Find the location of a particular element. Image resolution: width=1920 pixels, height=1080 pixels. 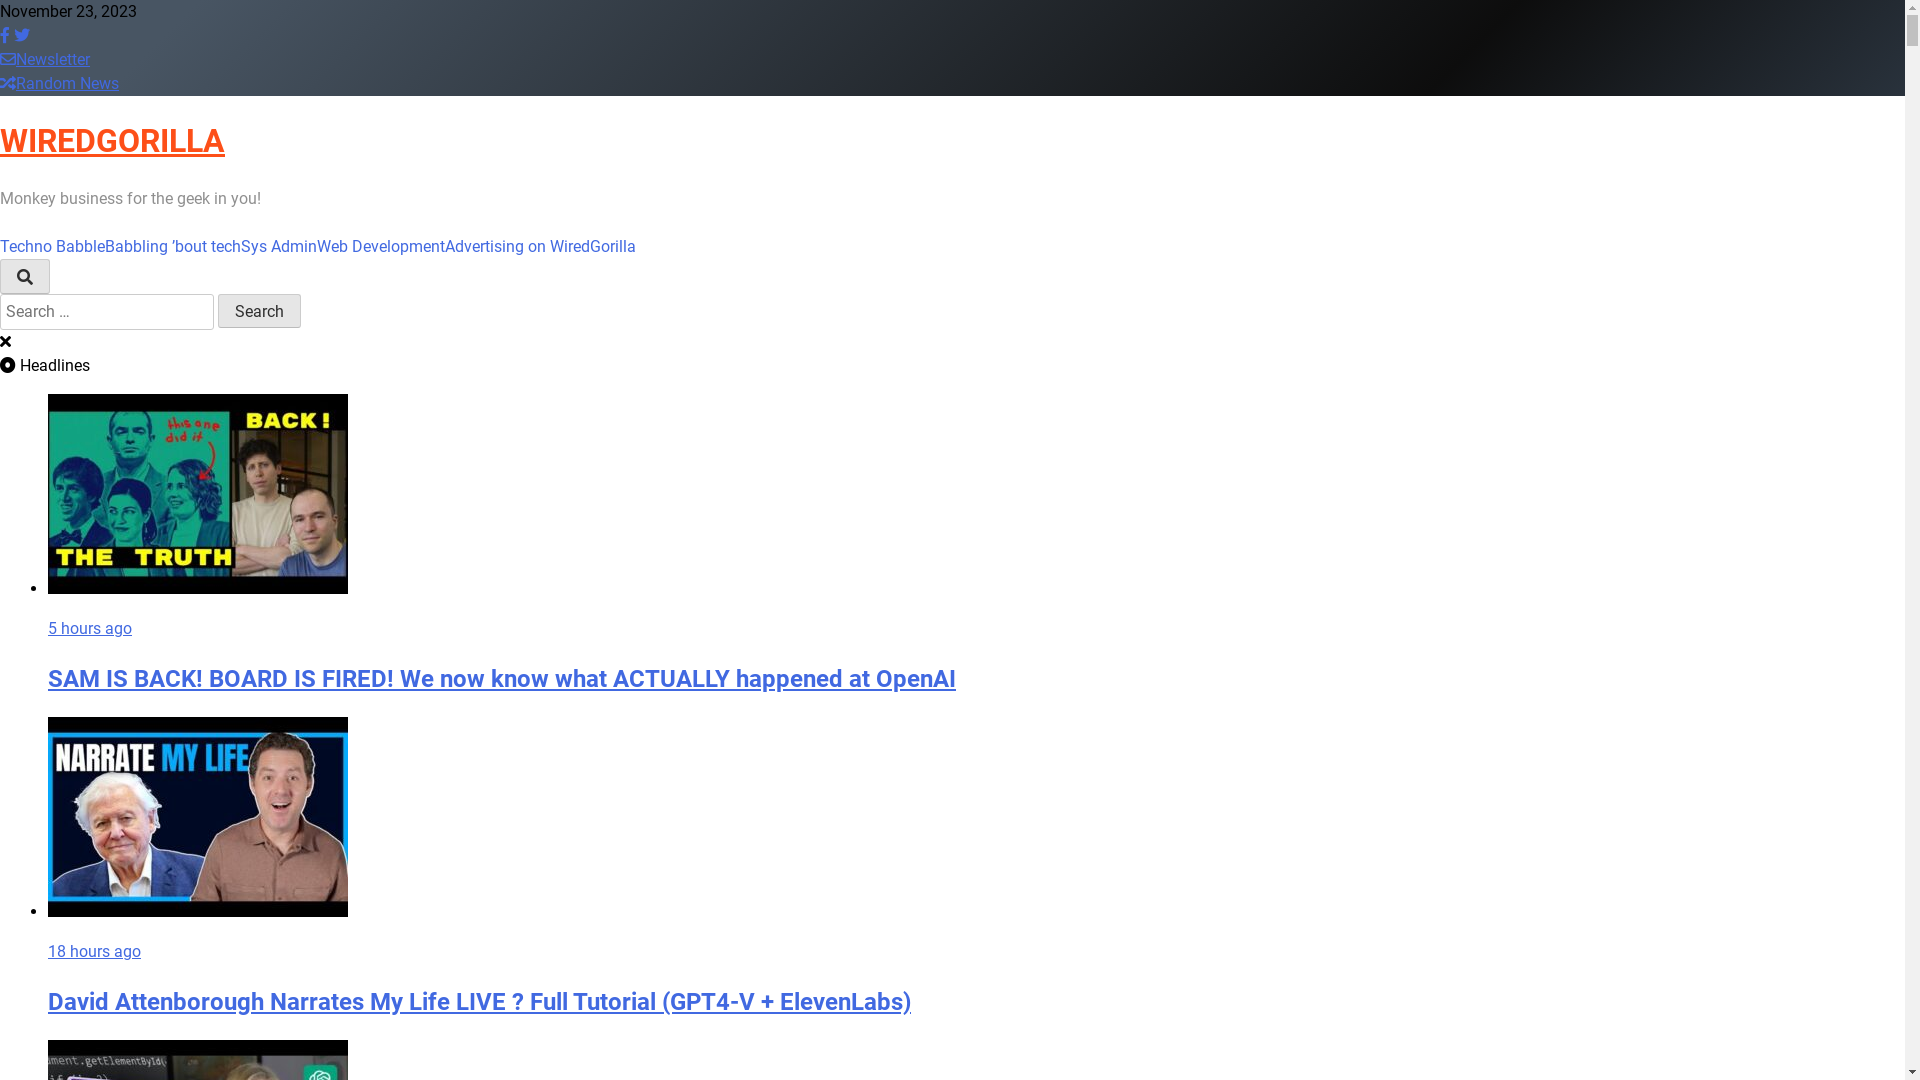

WIREDGORILLA is located at coordinates (112, 141).